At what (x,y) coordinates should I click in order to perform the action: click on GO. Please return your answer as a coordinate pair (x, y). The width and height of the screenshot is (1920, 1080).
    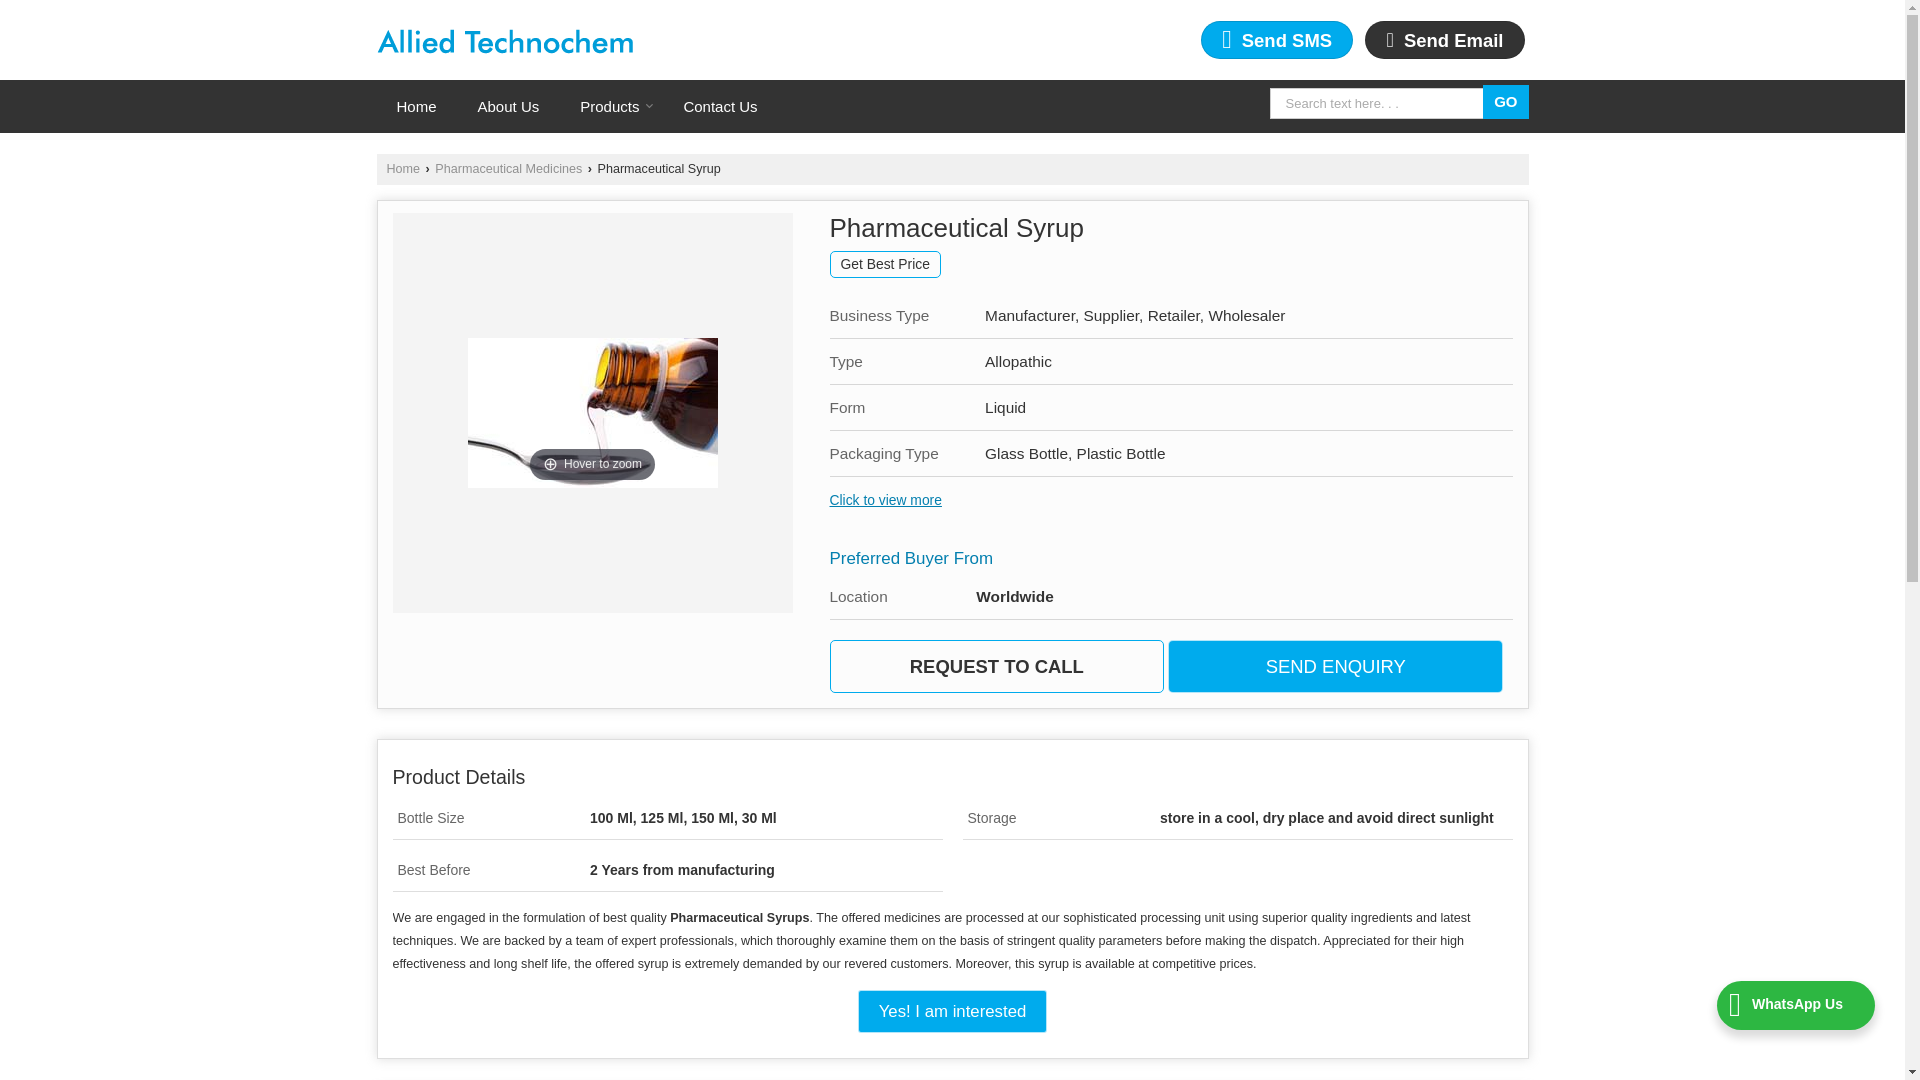
    Looking at the image, I should click on (1505, 102).